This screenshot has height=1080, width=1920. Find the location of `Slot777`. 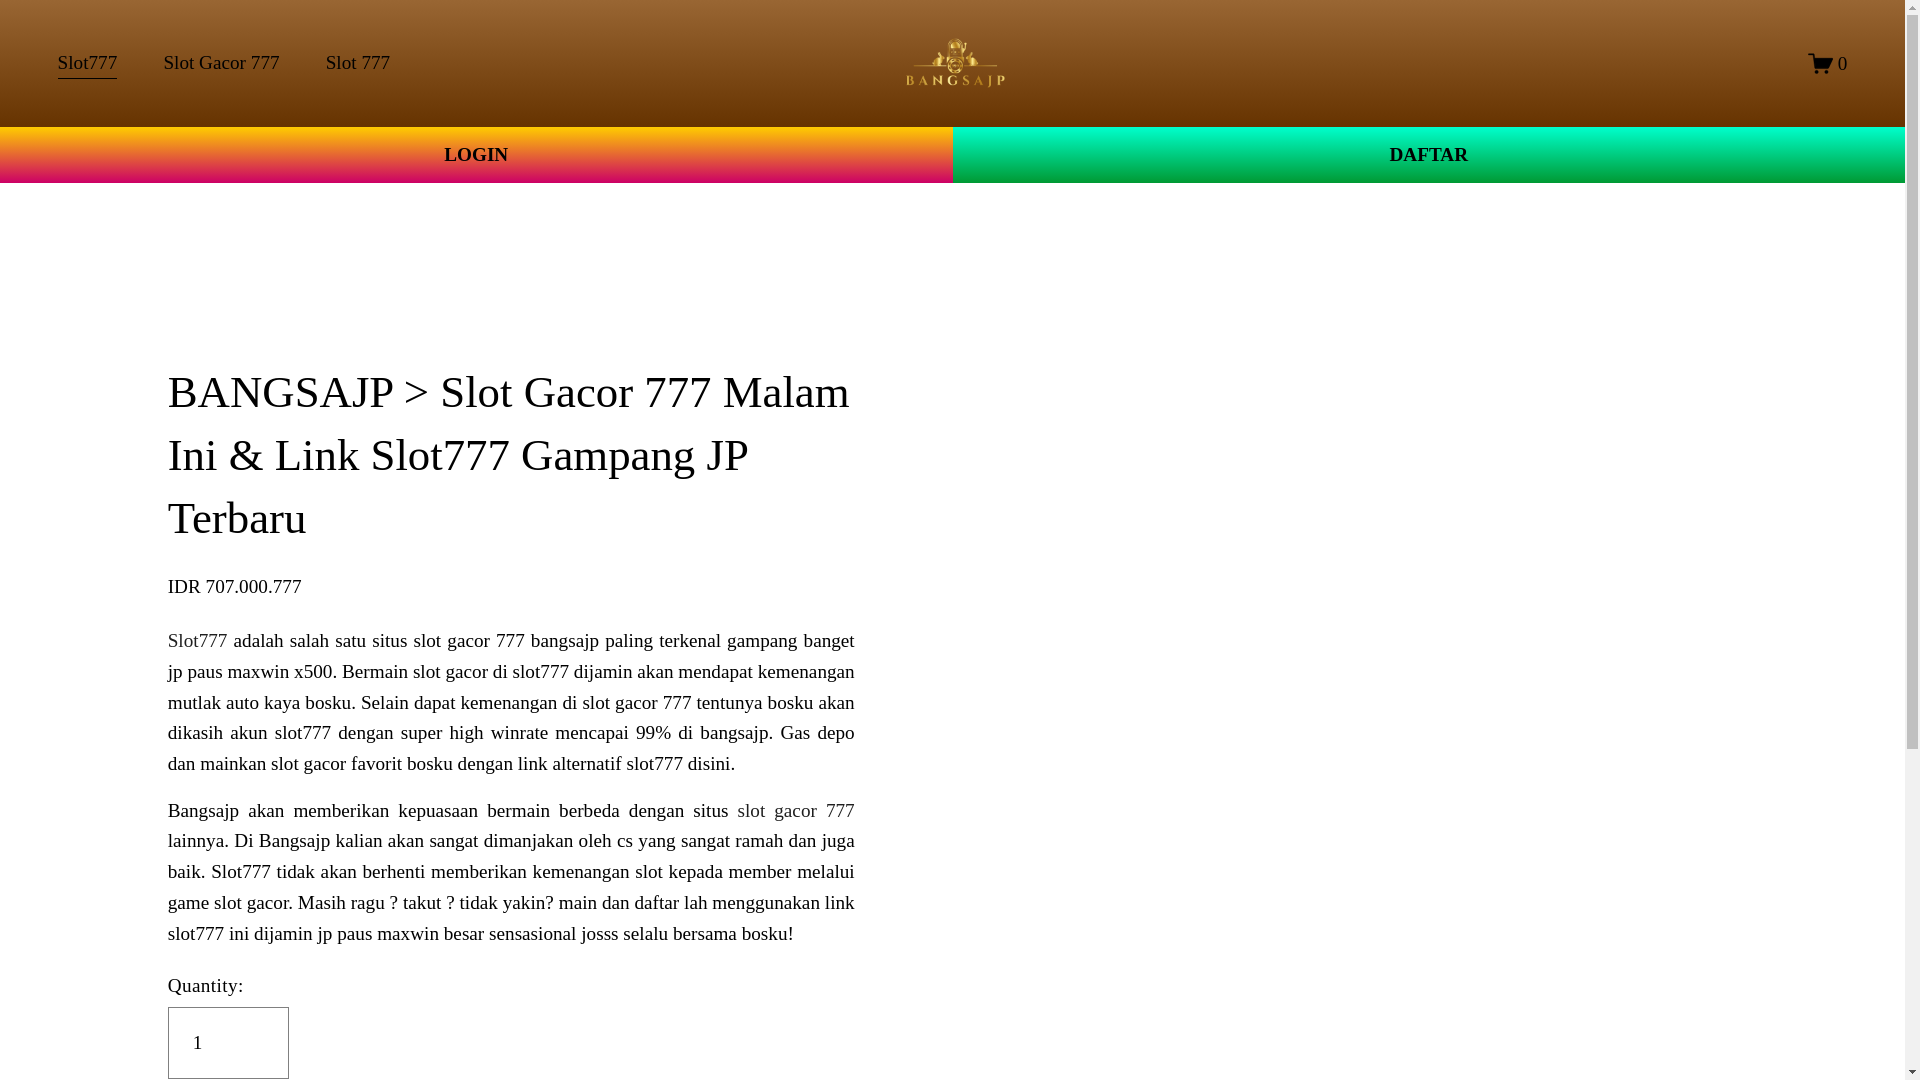

Slot777 is located at coordinates (198, 640).